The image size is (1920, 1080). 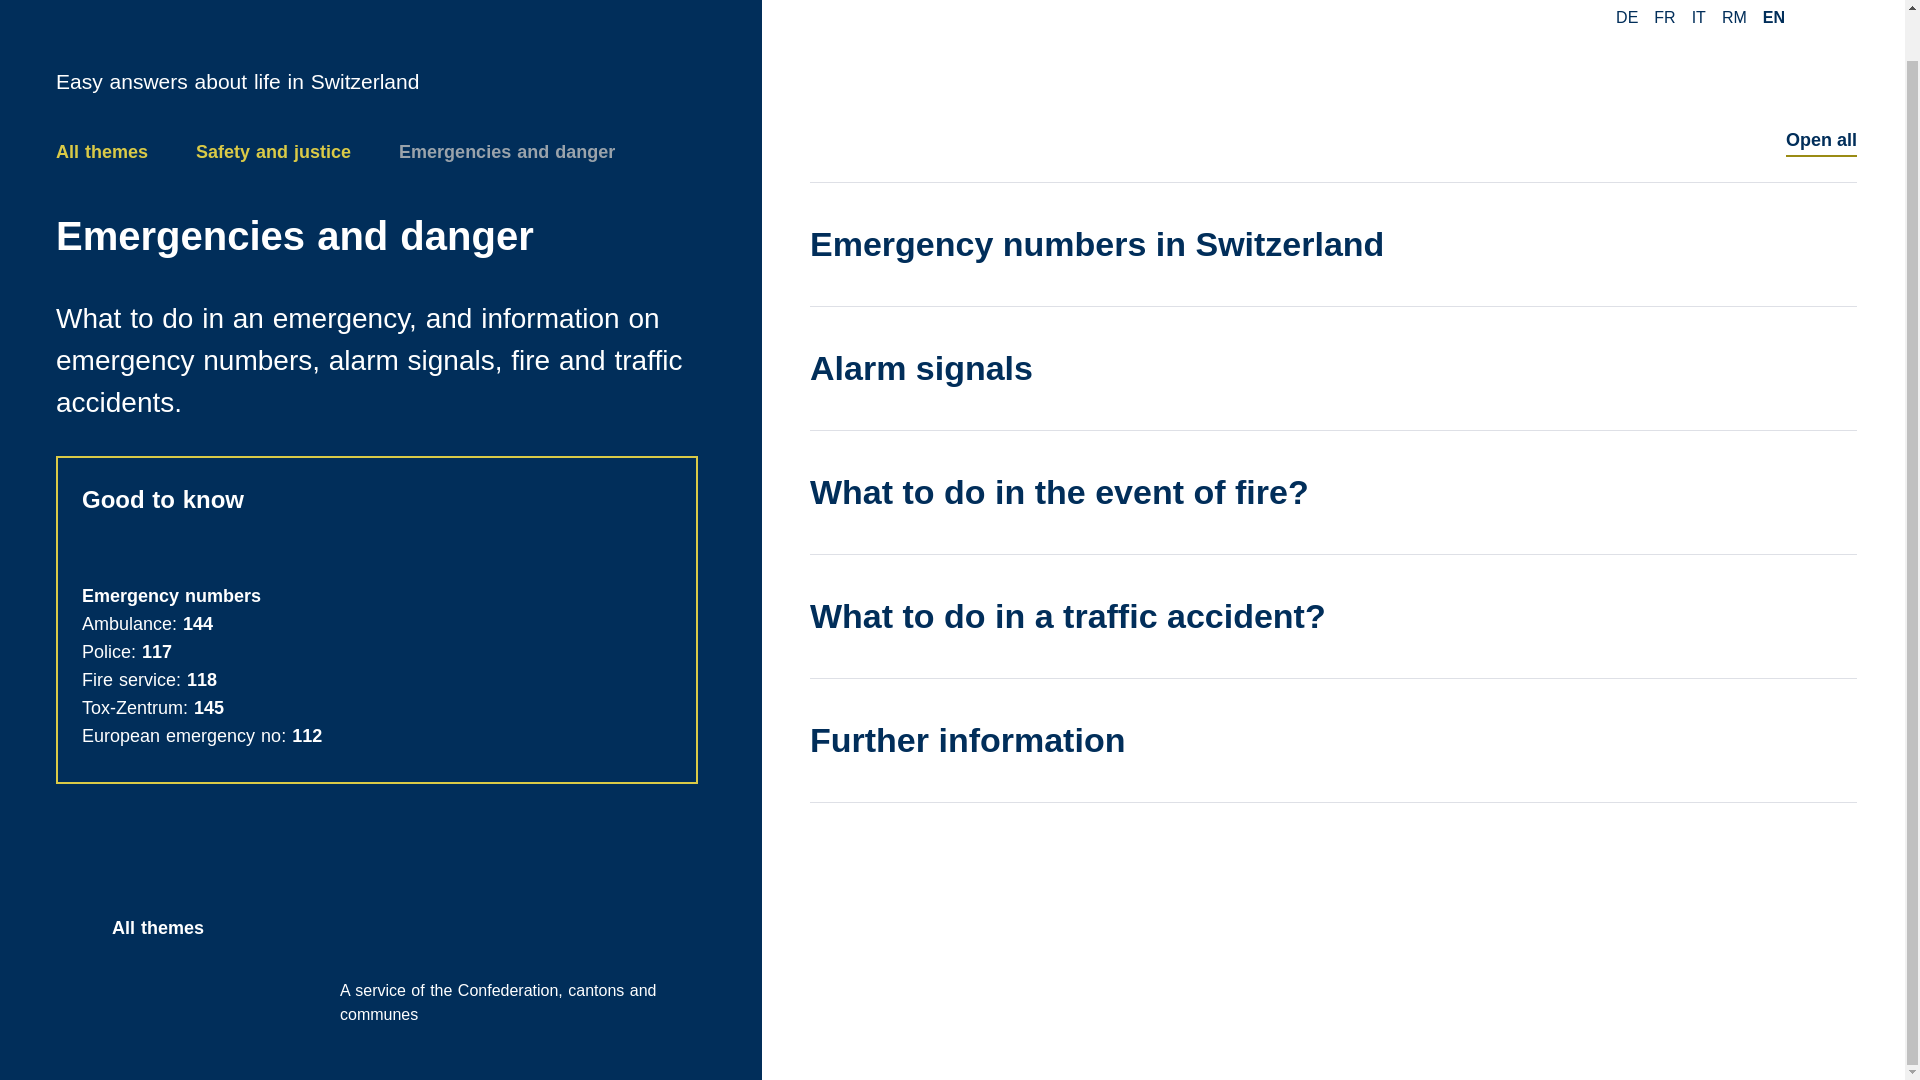 I want to click on What to do in a traffic accident?, so click(x=1333, y=616).